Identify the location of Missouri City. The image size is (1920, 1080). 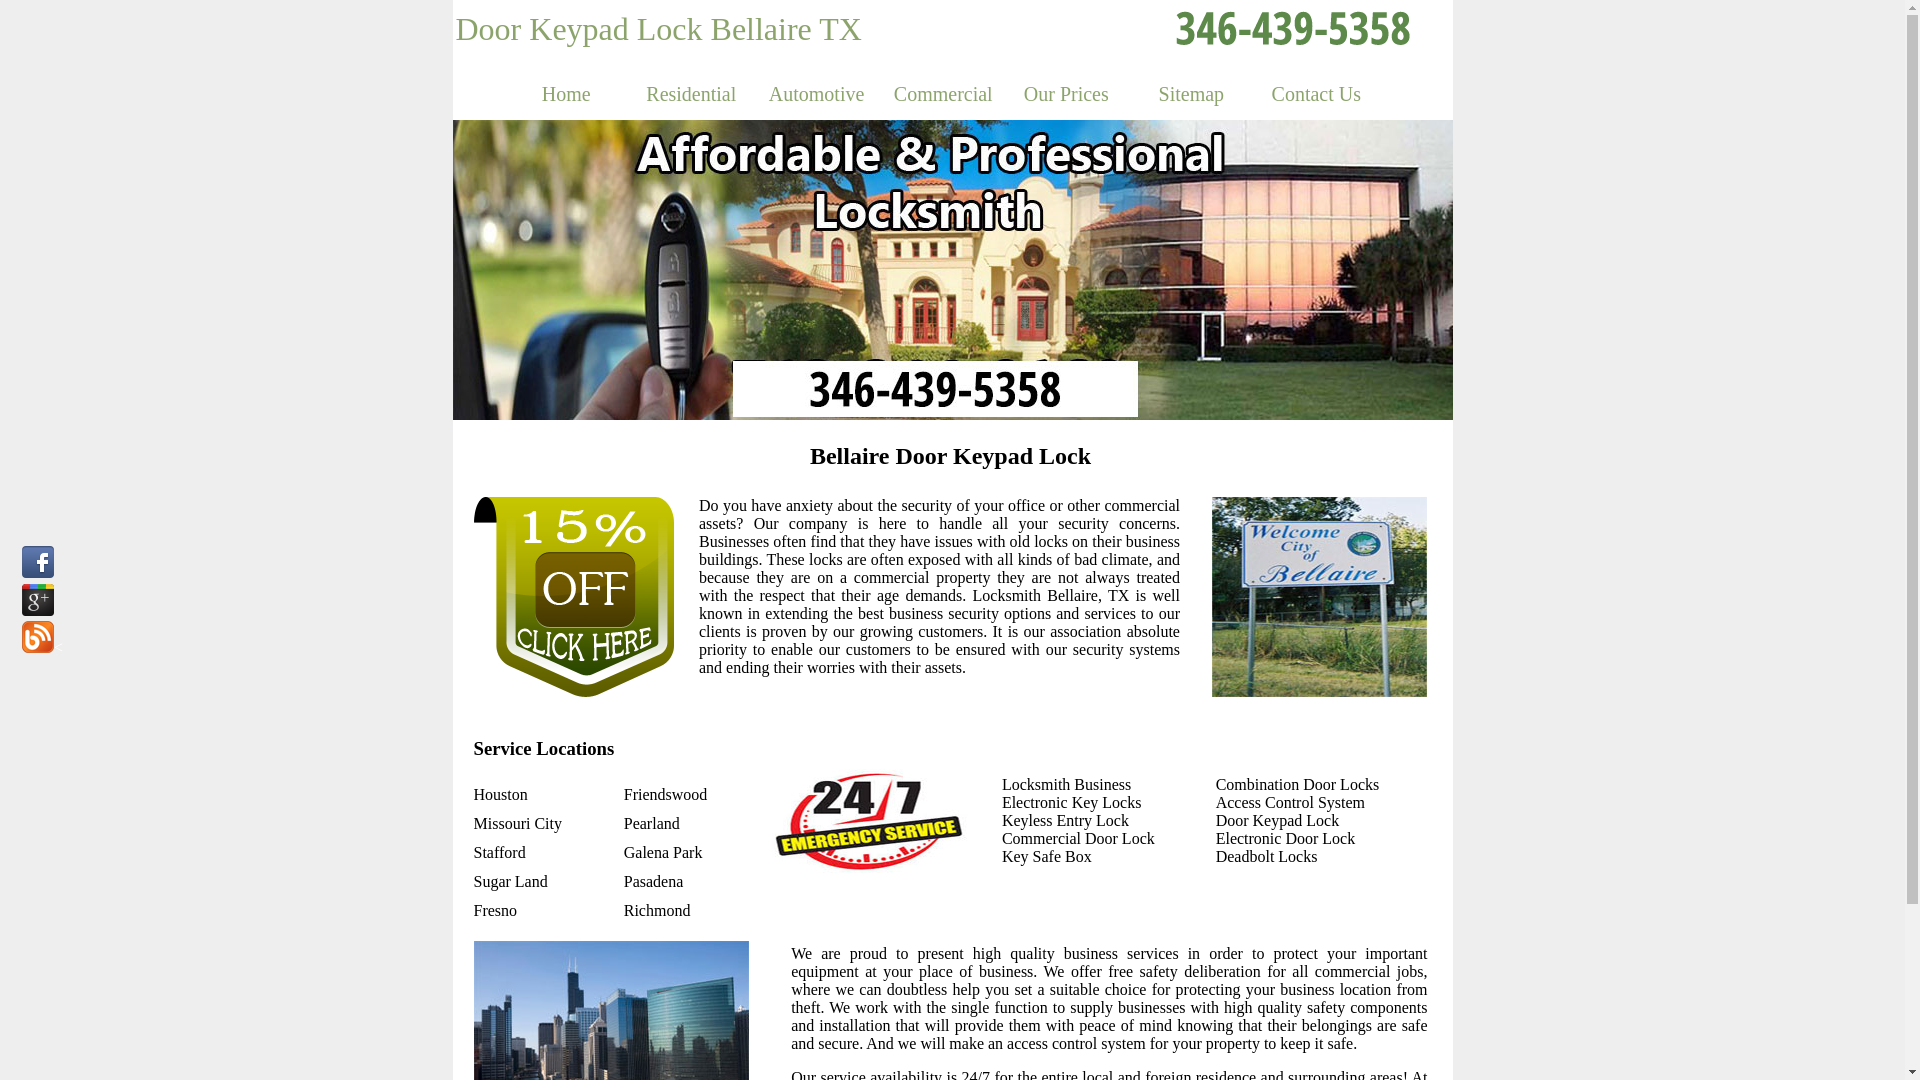
(518, 824).